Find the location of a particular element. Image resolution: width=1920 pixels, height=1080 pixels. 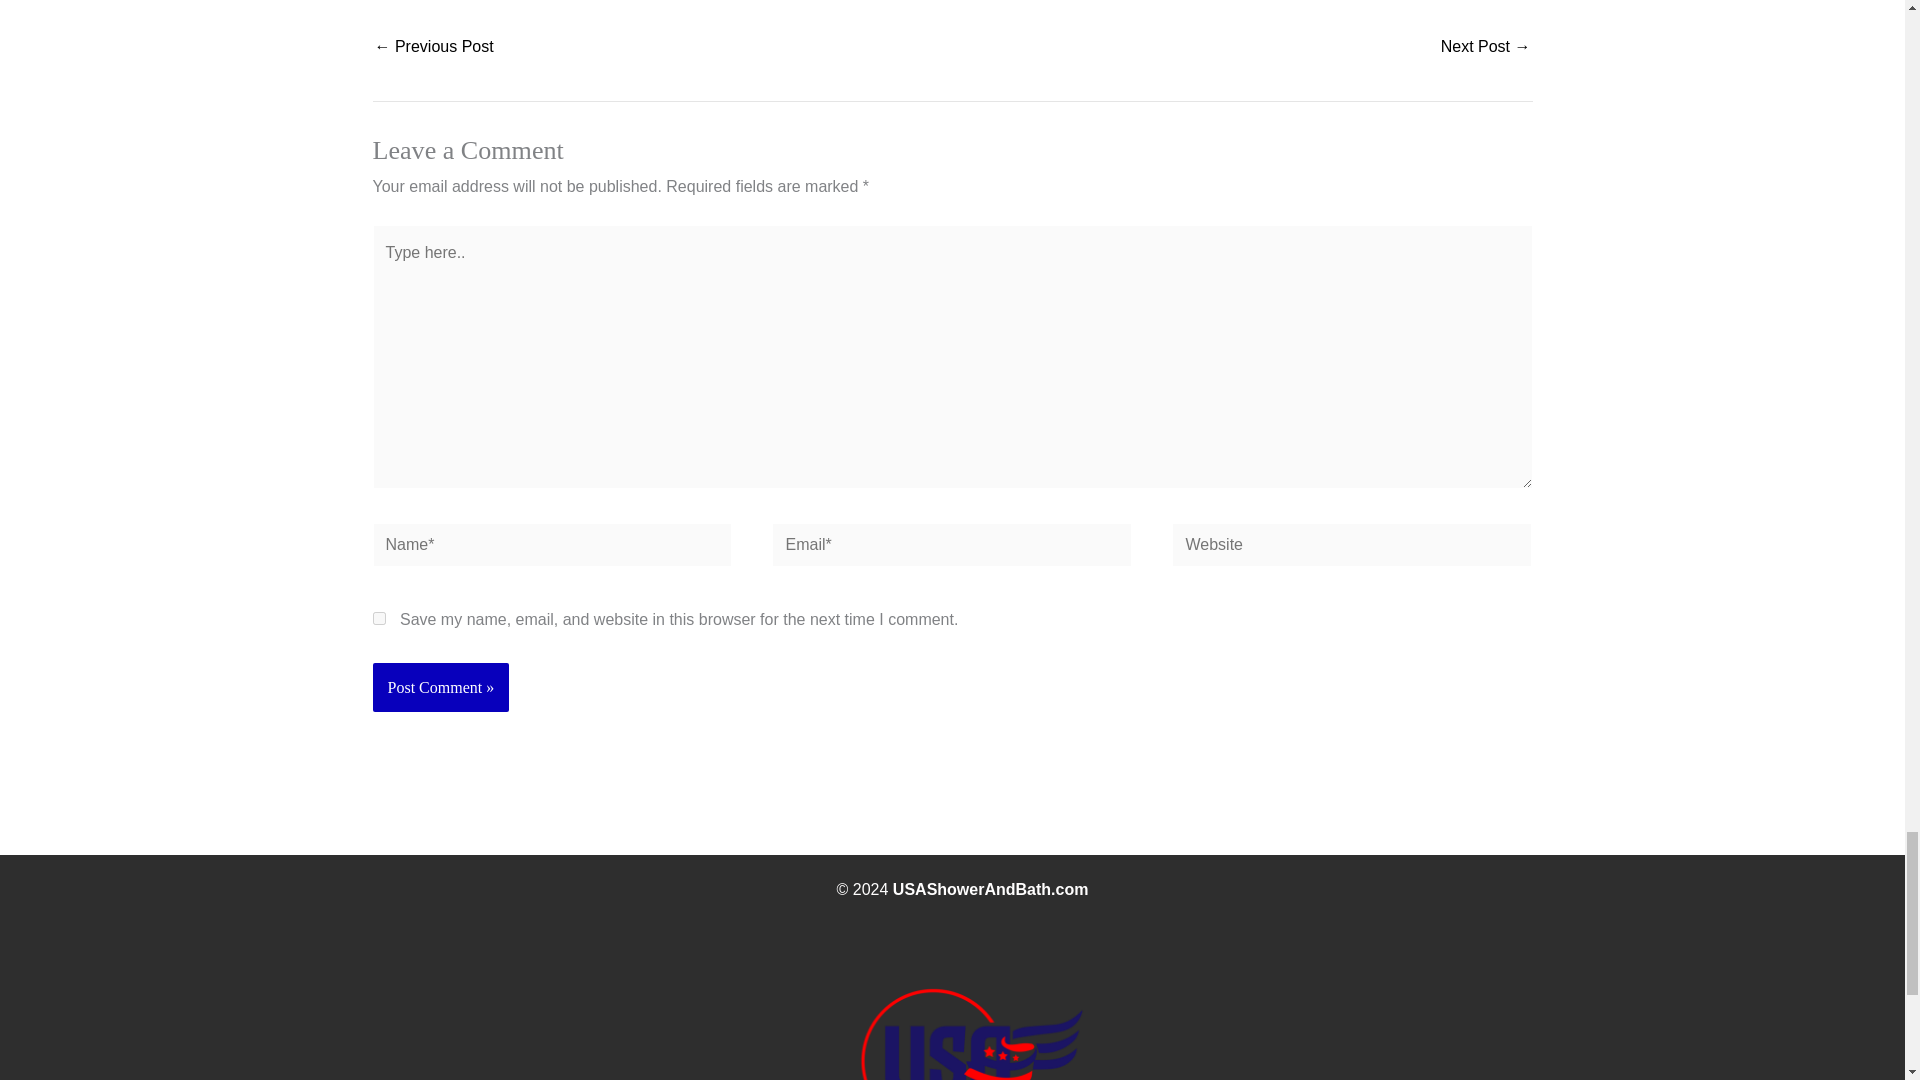

yes is located at coordinates (378, 618).